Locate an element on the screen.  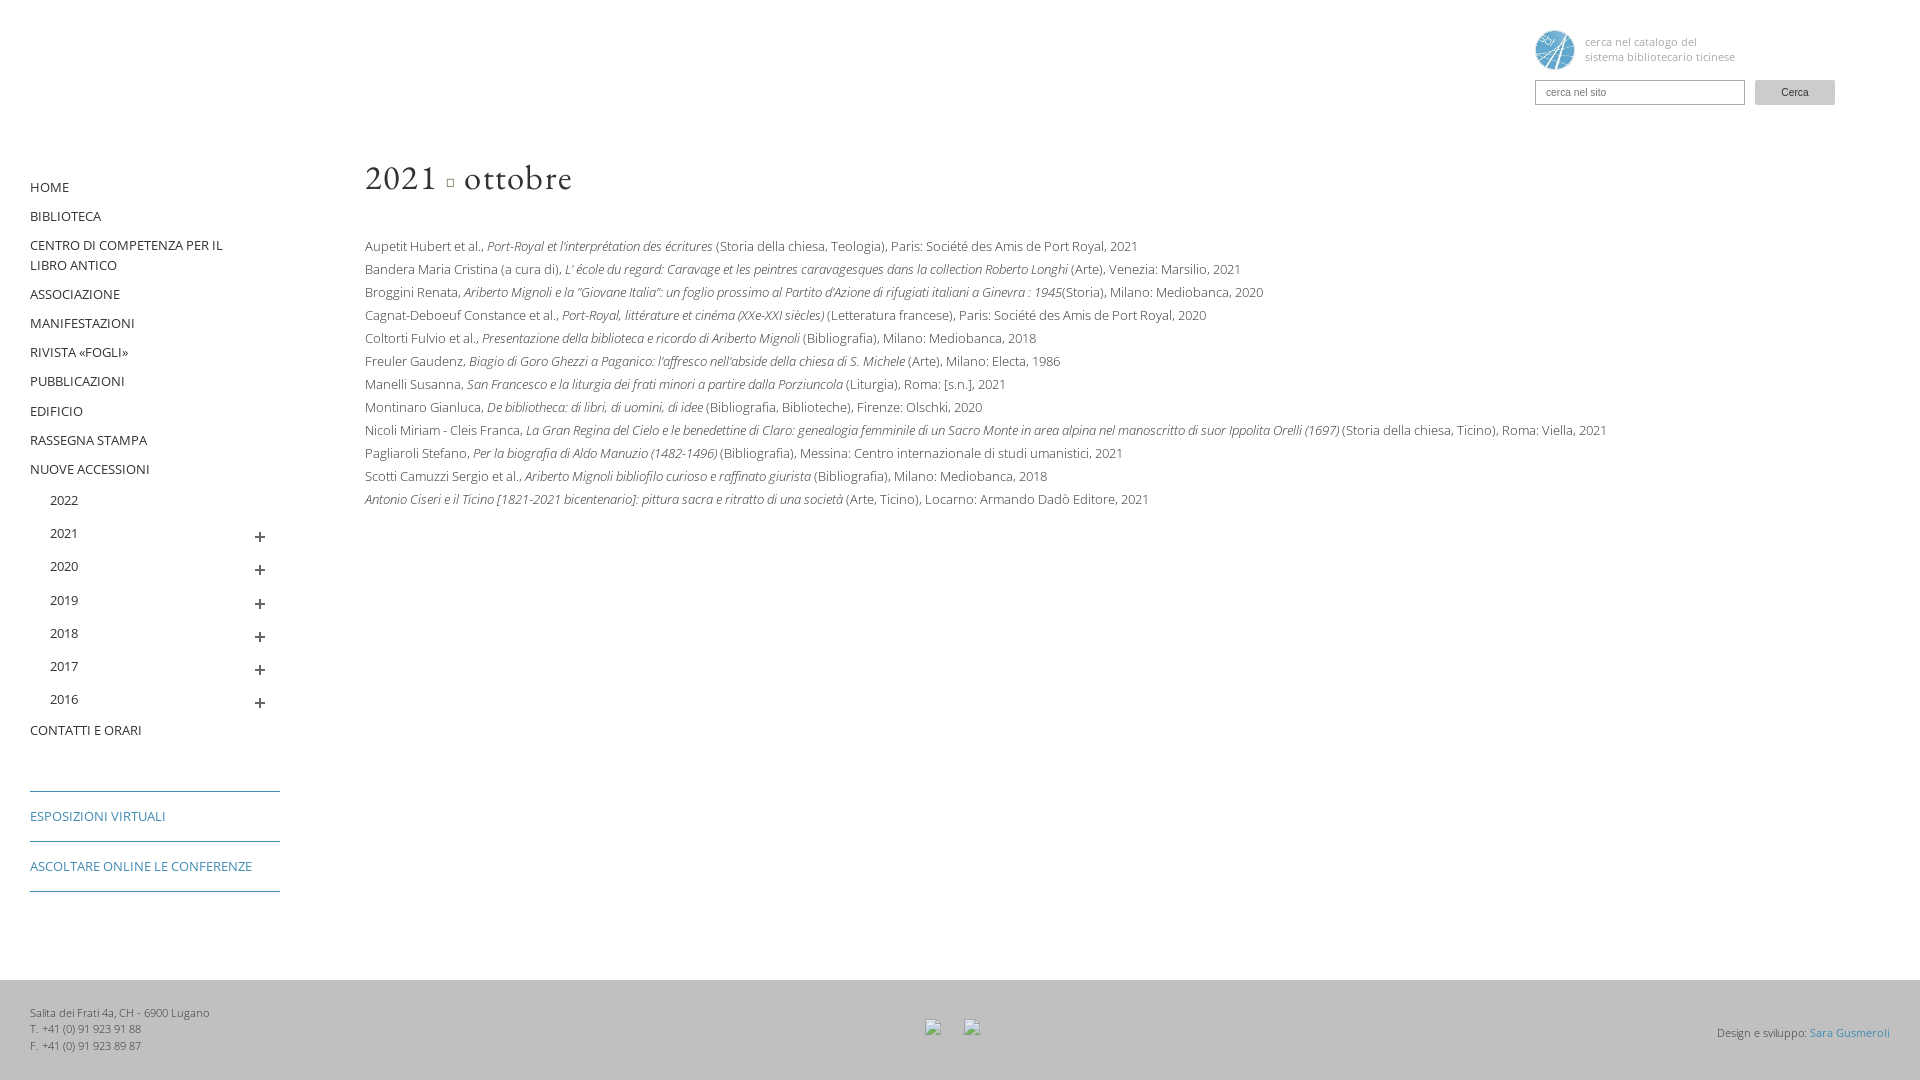
Sara Gusmeroli is located at coordinates (1850, 1032).